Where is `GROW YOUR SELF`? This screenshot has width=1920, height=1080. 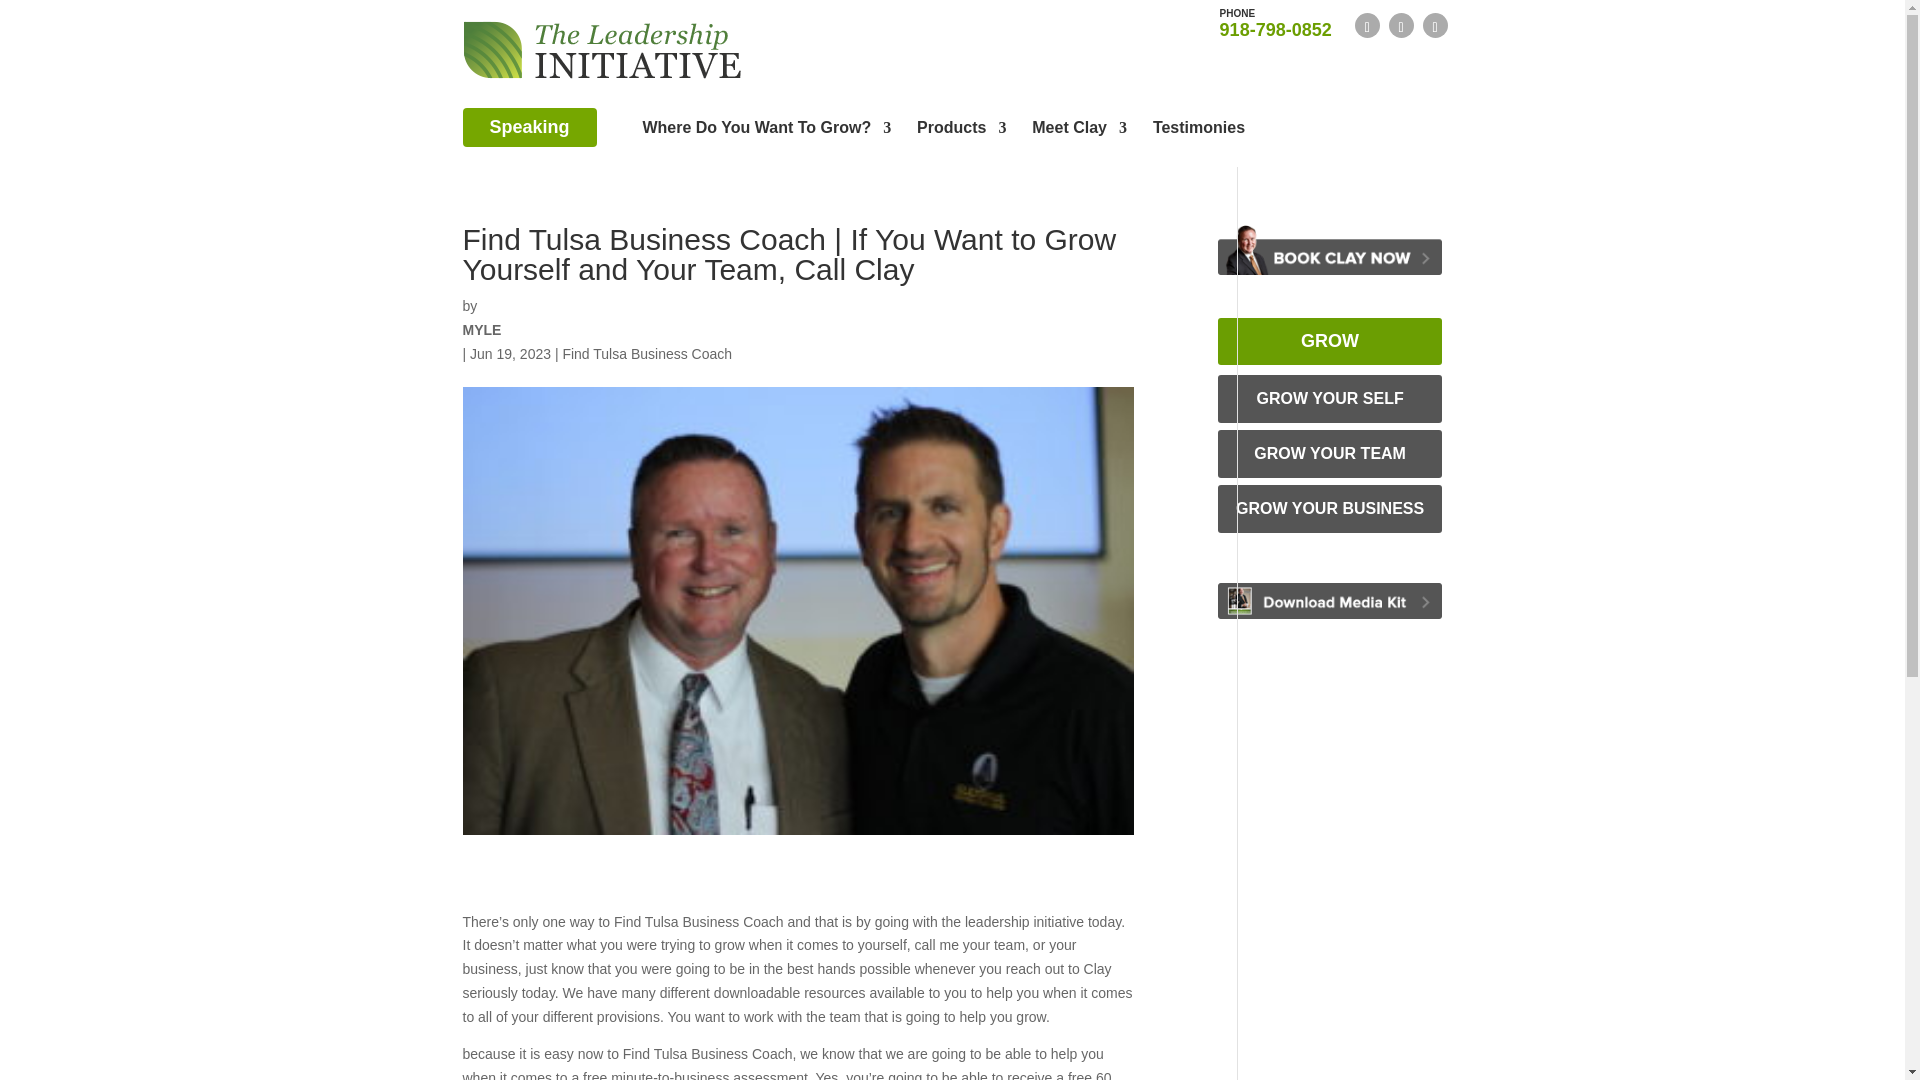 GROW YOUR SELF is located at coordinates (766, 130).